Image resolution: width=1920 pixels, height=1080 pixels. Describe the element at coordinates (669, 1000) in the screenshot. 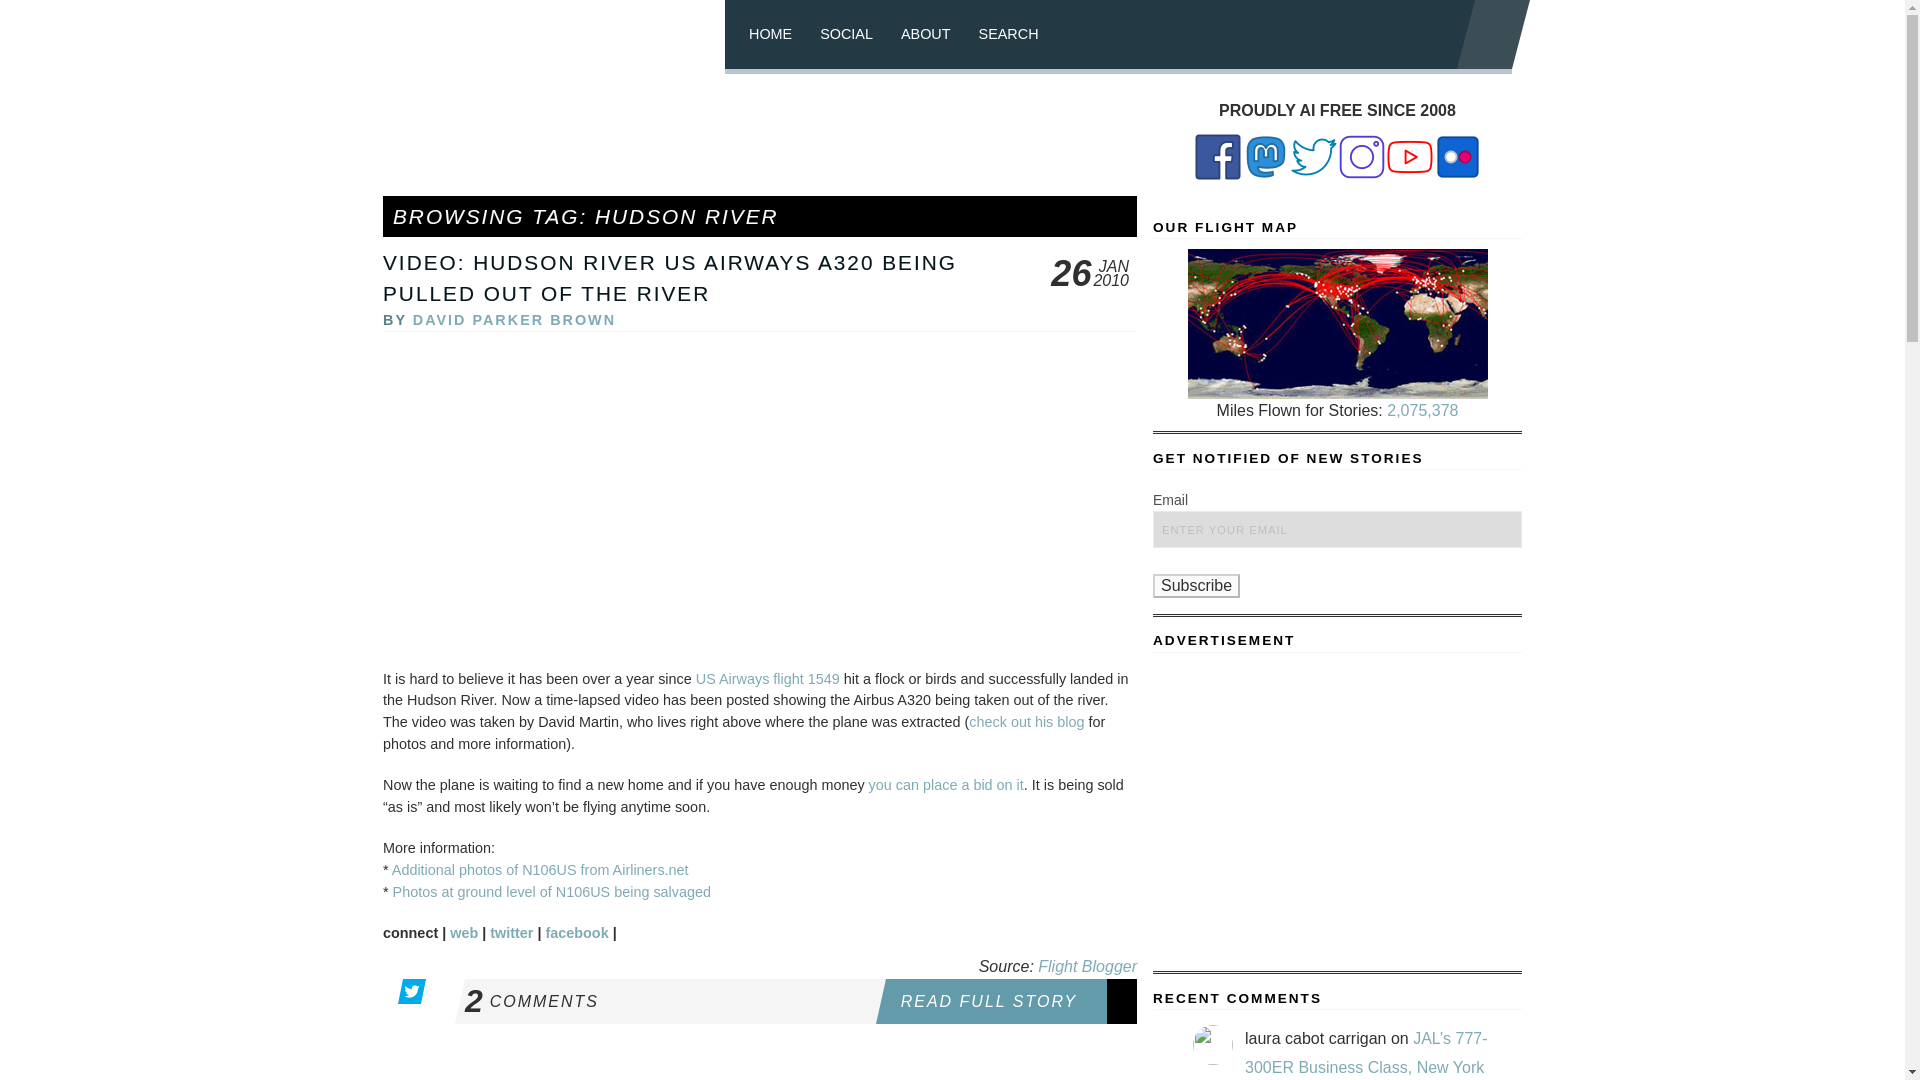

I see `Subscribe` at that location.